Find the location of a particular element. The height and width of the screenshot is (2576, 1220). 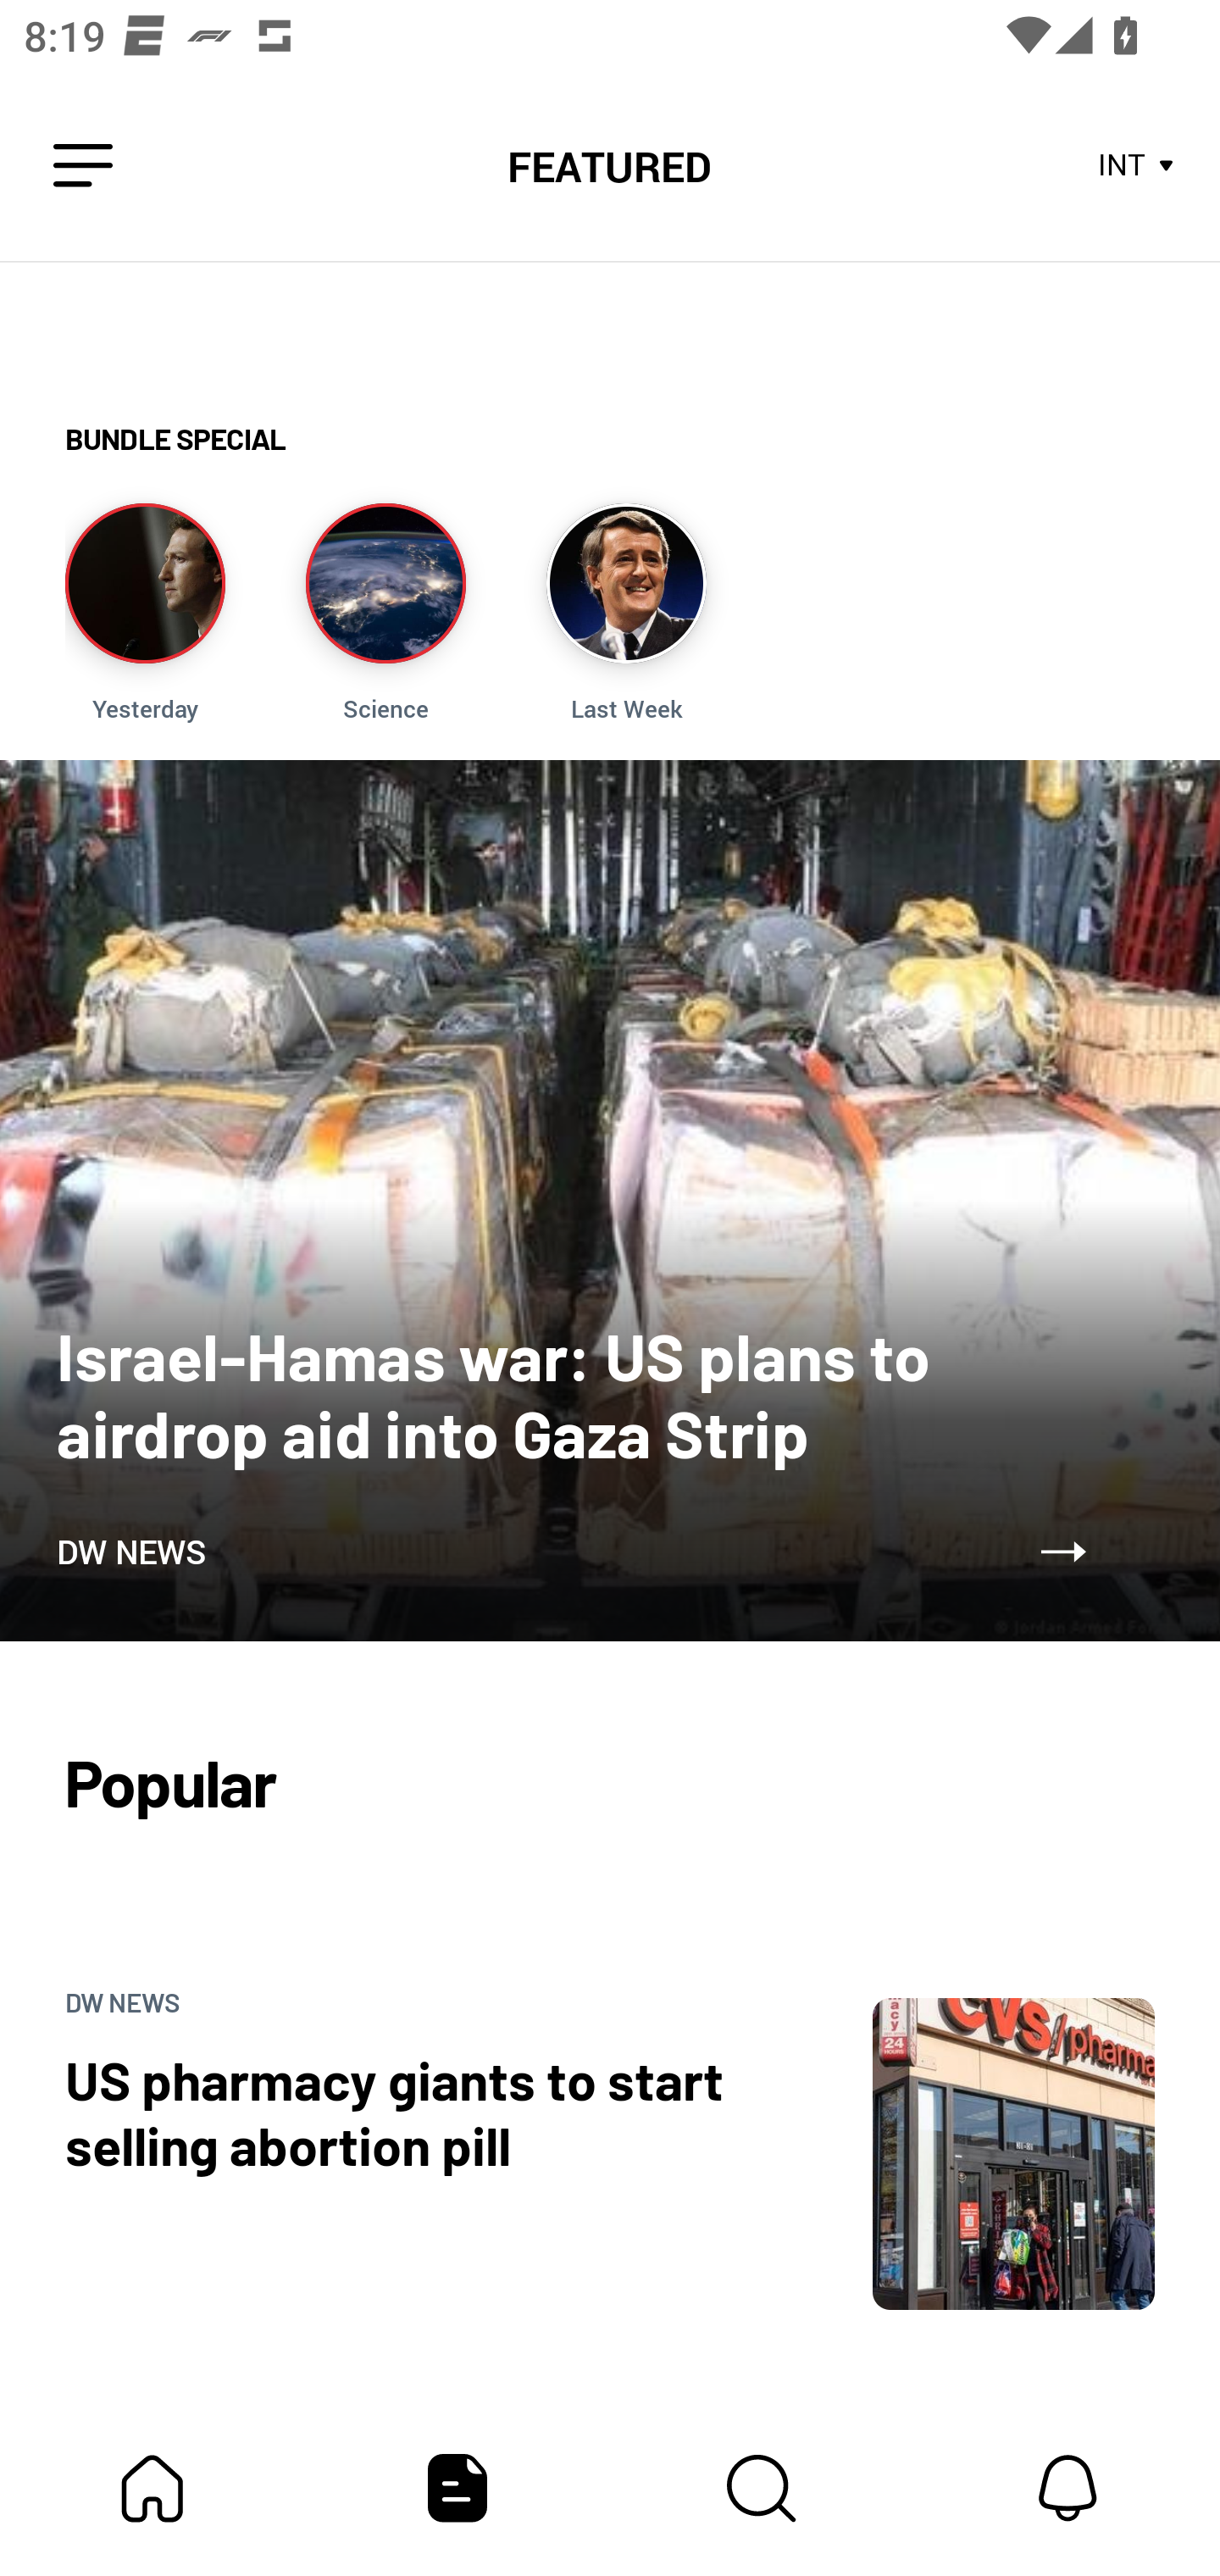

Story Image Yesterday is located at coordinates (145, 613).